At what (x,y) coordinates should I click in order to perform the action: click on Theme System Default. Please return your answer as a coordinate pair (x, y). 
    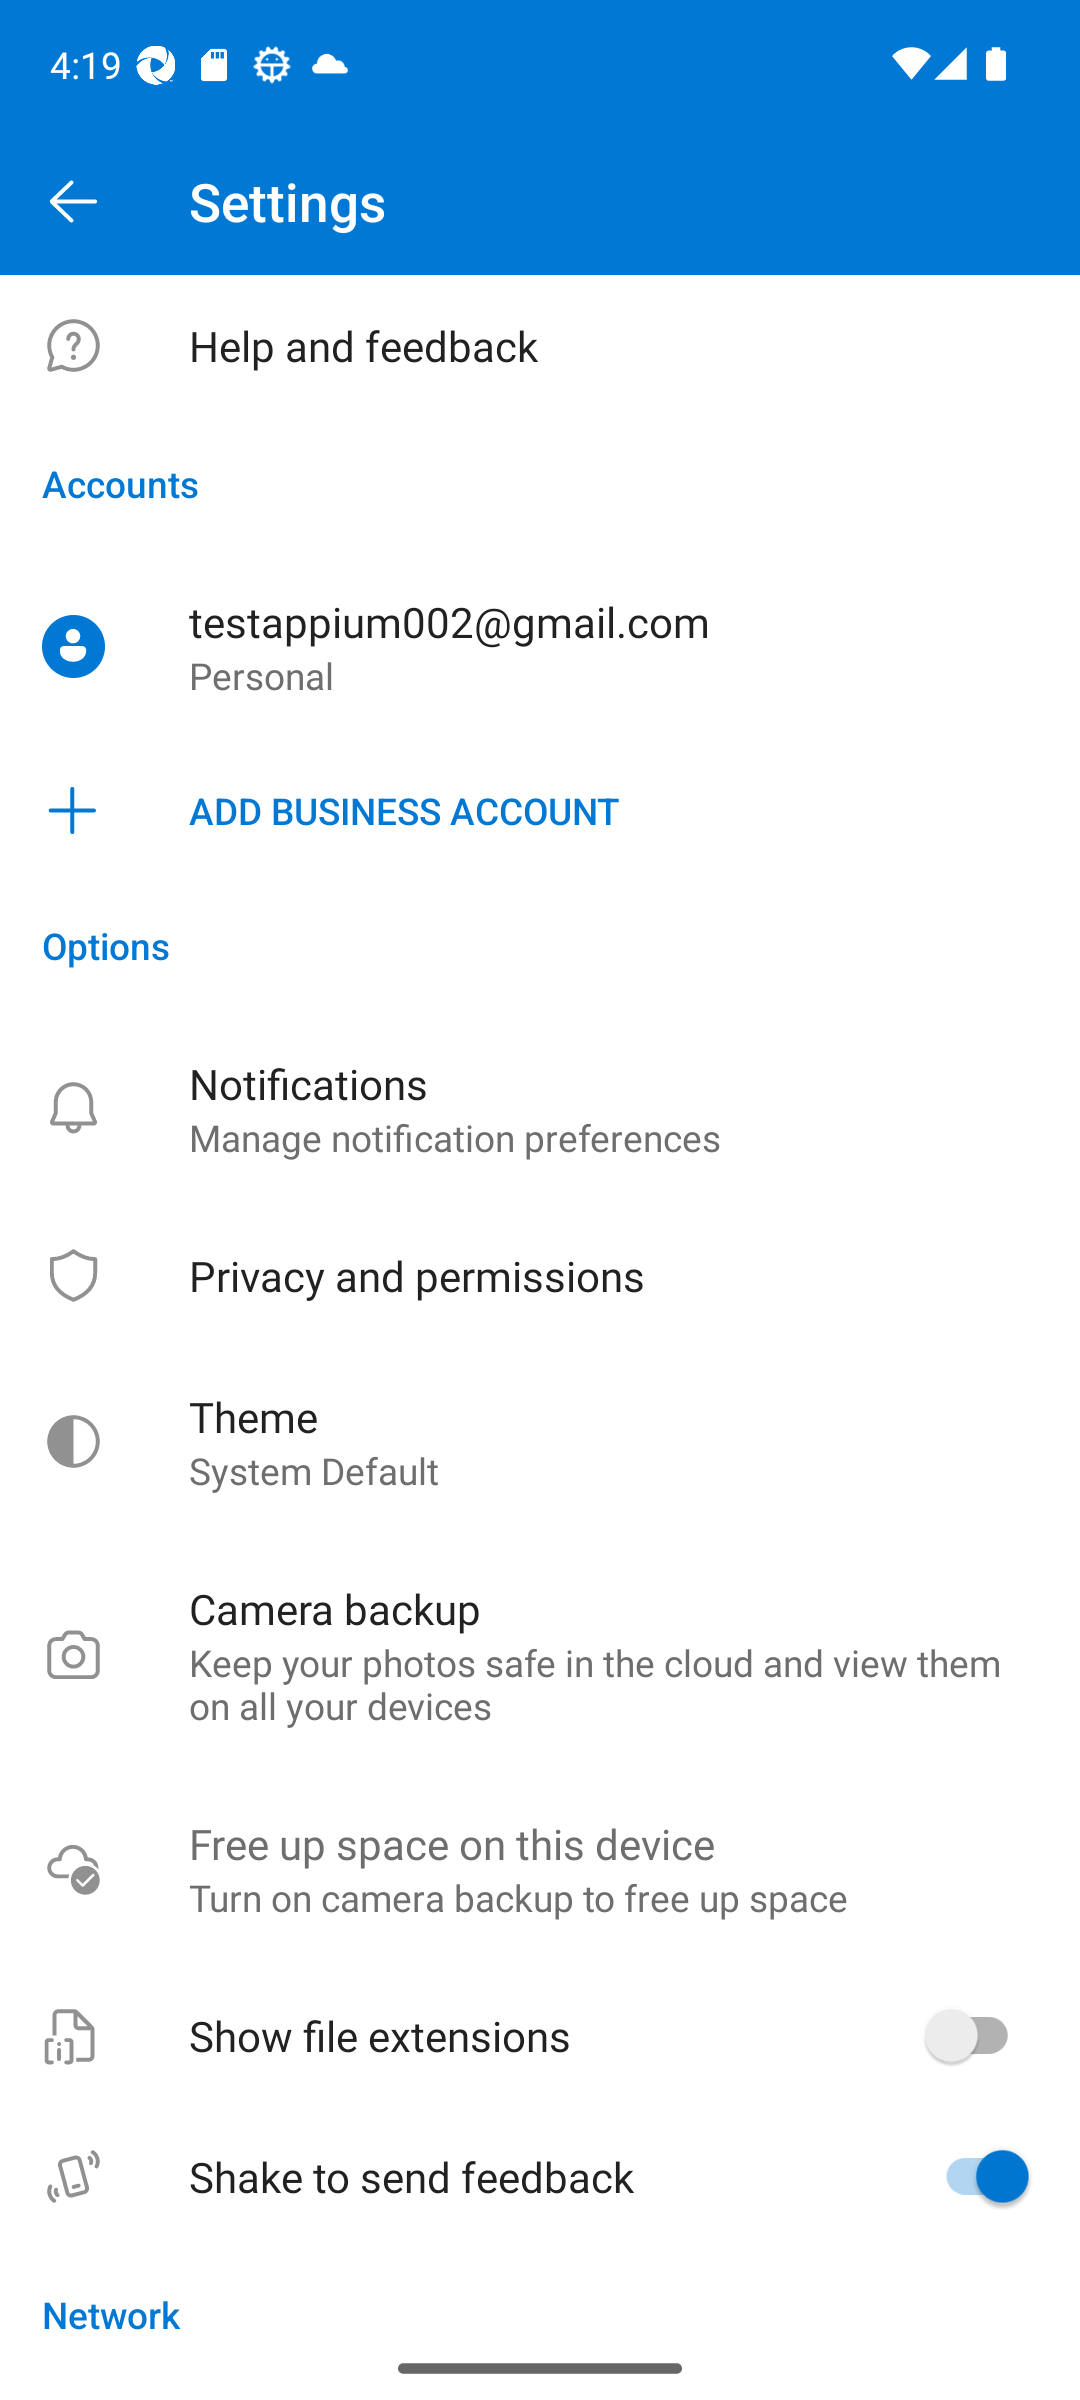
    Looking at the image, I should click on (540, 1442).